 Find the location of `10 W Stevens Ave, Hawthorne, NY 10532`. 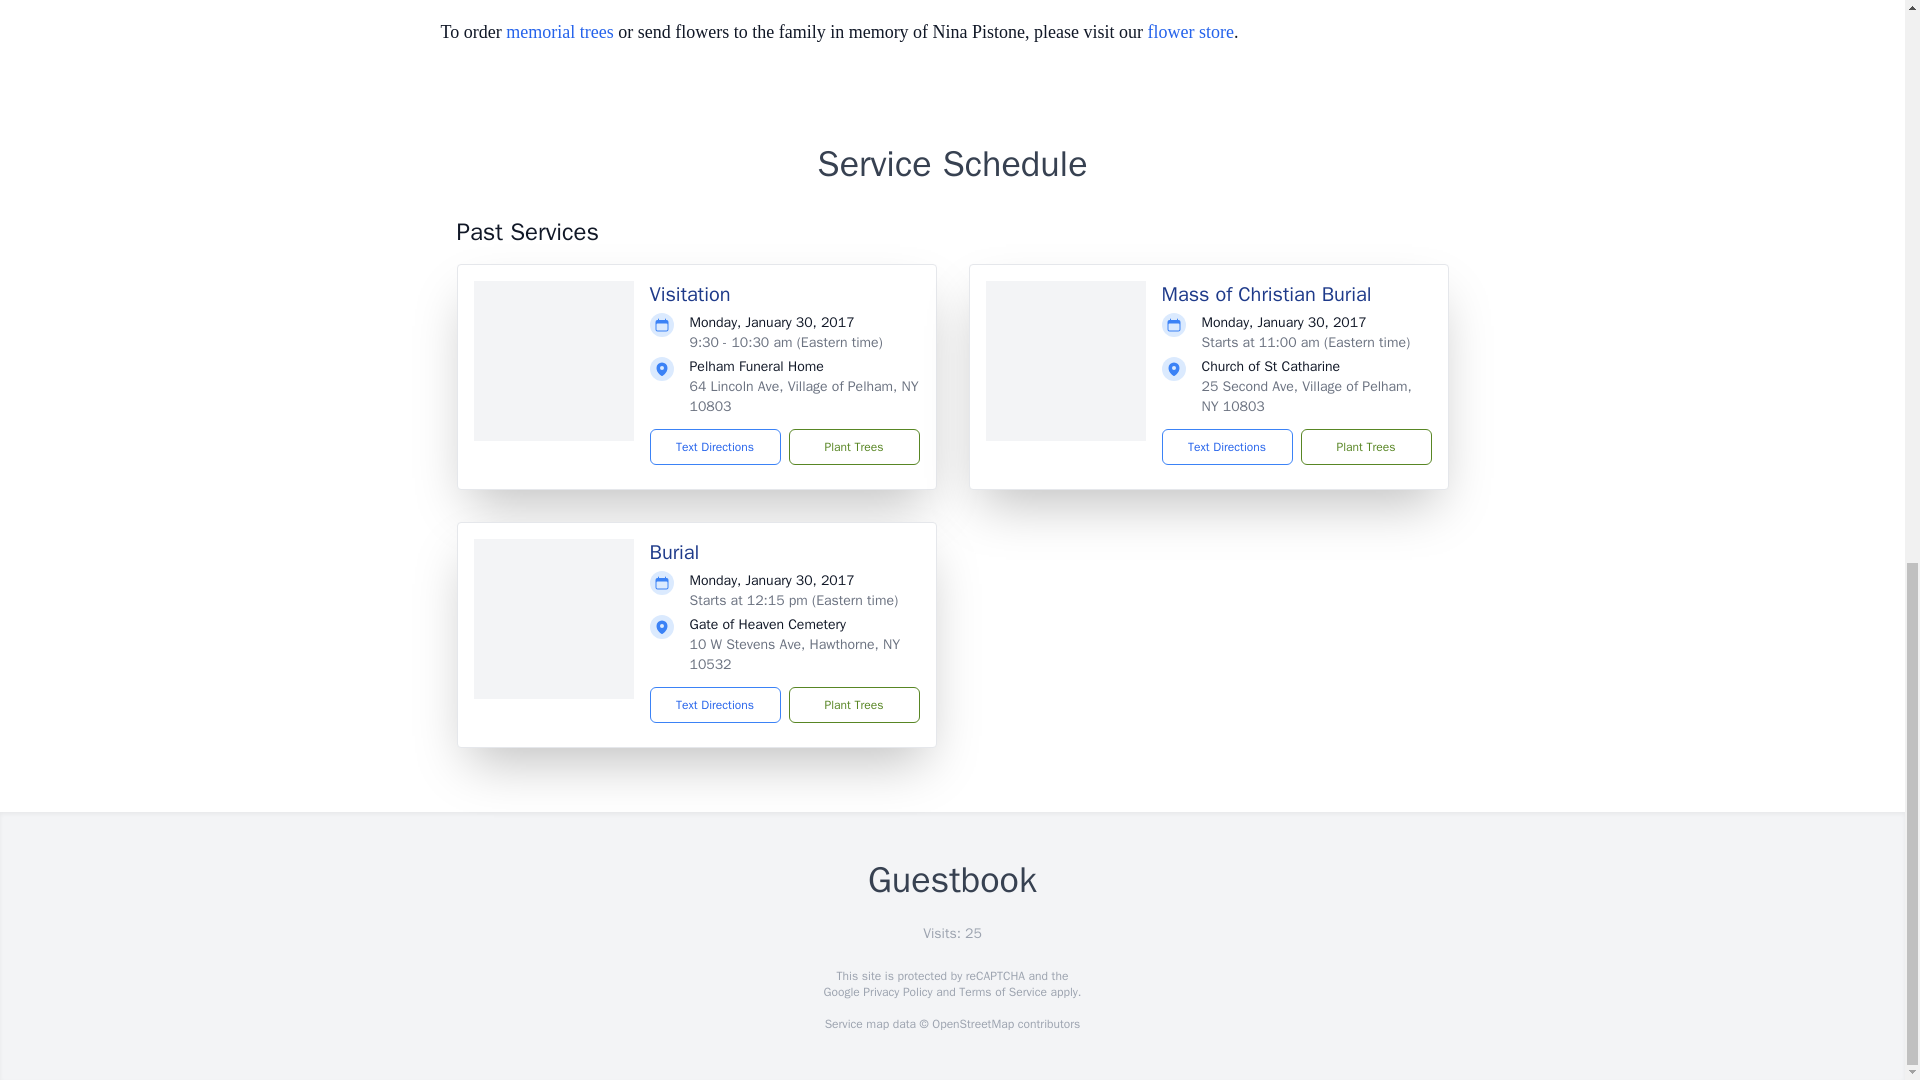

10 W Stevens Ave, Hawthorne, NY 10532 is located at coordinates (794, 654).